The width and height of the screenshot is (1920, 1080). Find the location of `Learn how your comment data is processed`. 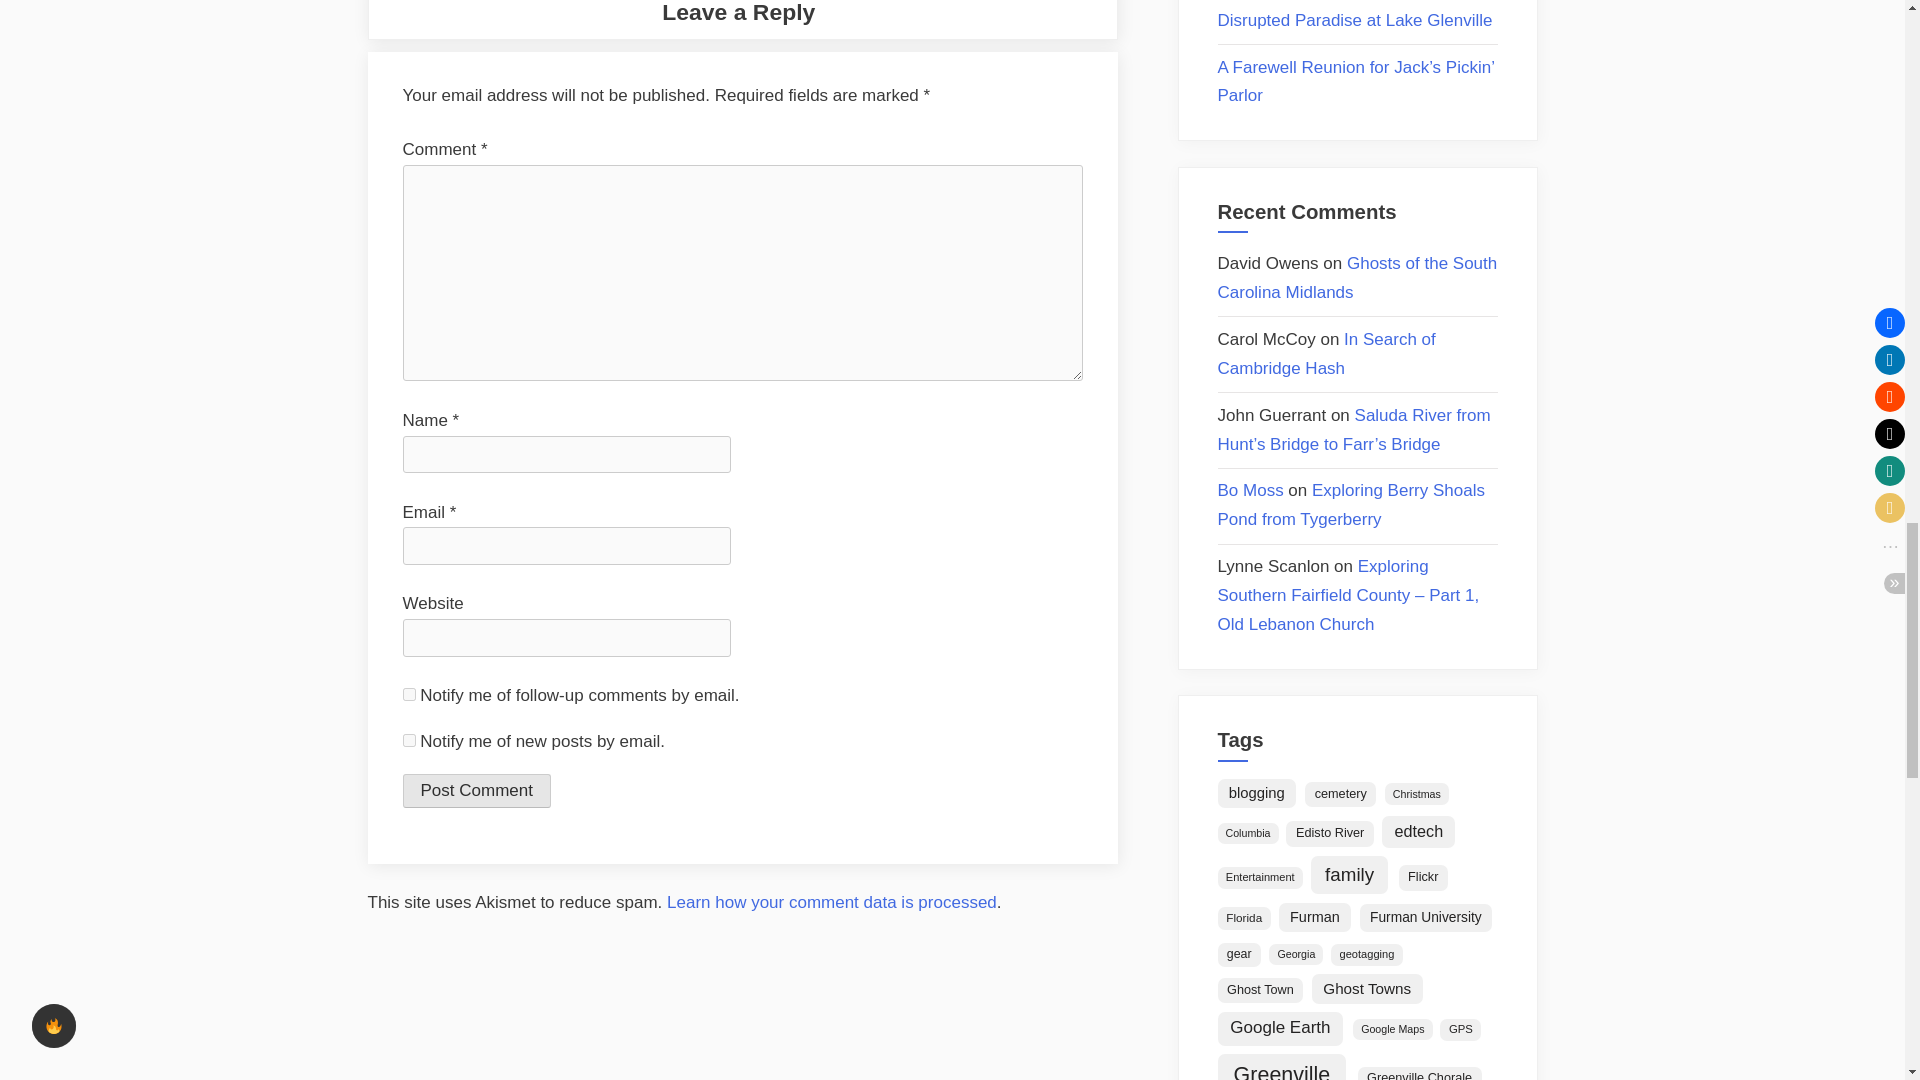

Learn how your comment data is processed is located at coordinates (831, 902).